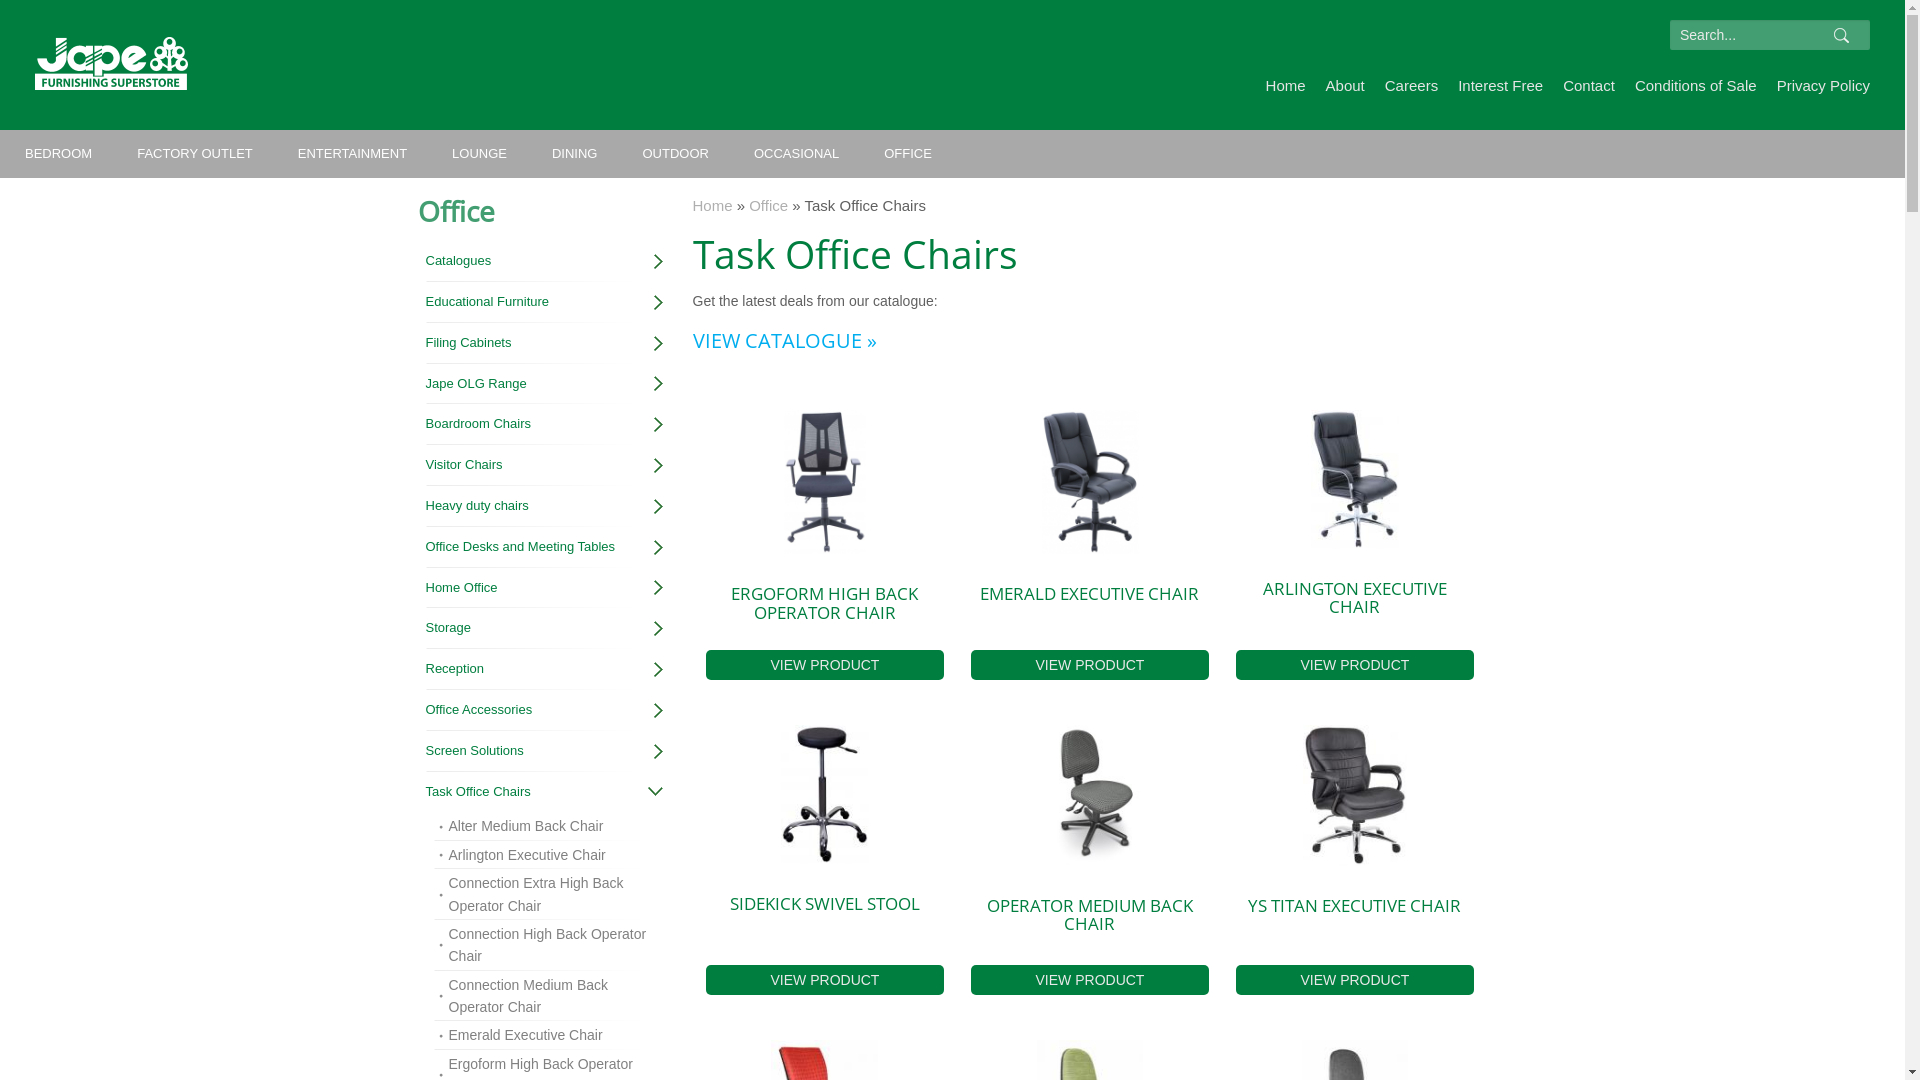  Describe the element at coordinates (1346, 86) in the screenshot. I see `About` at that location.